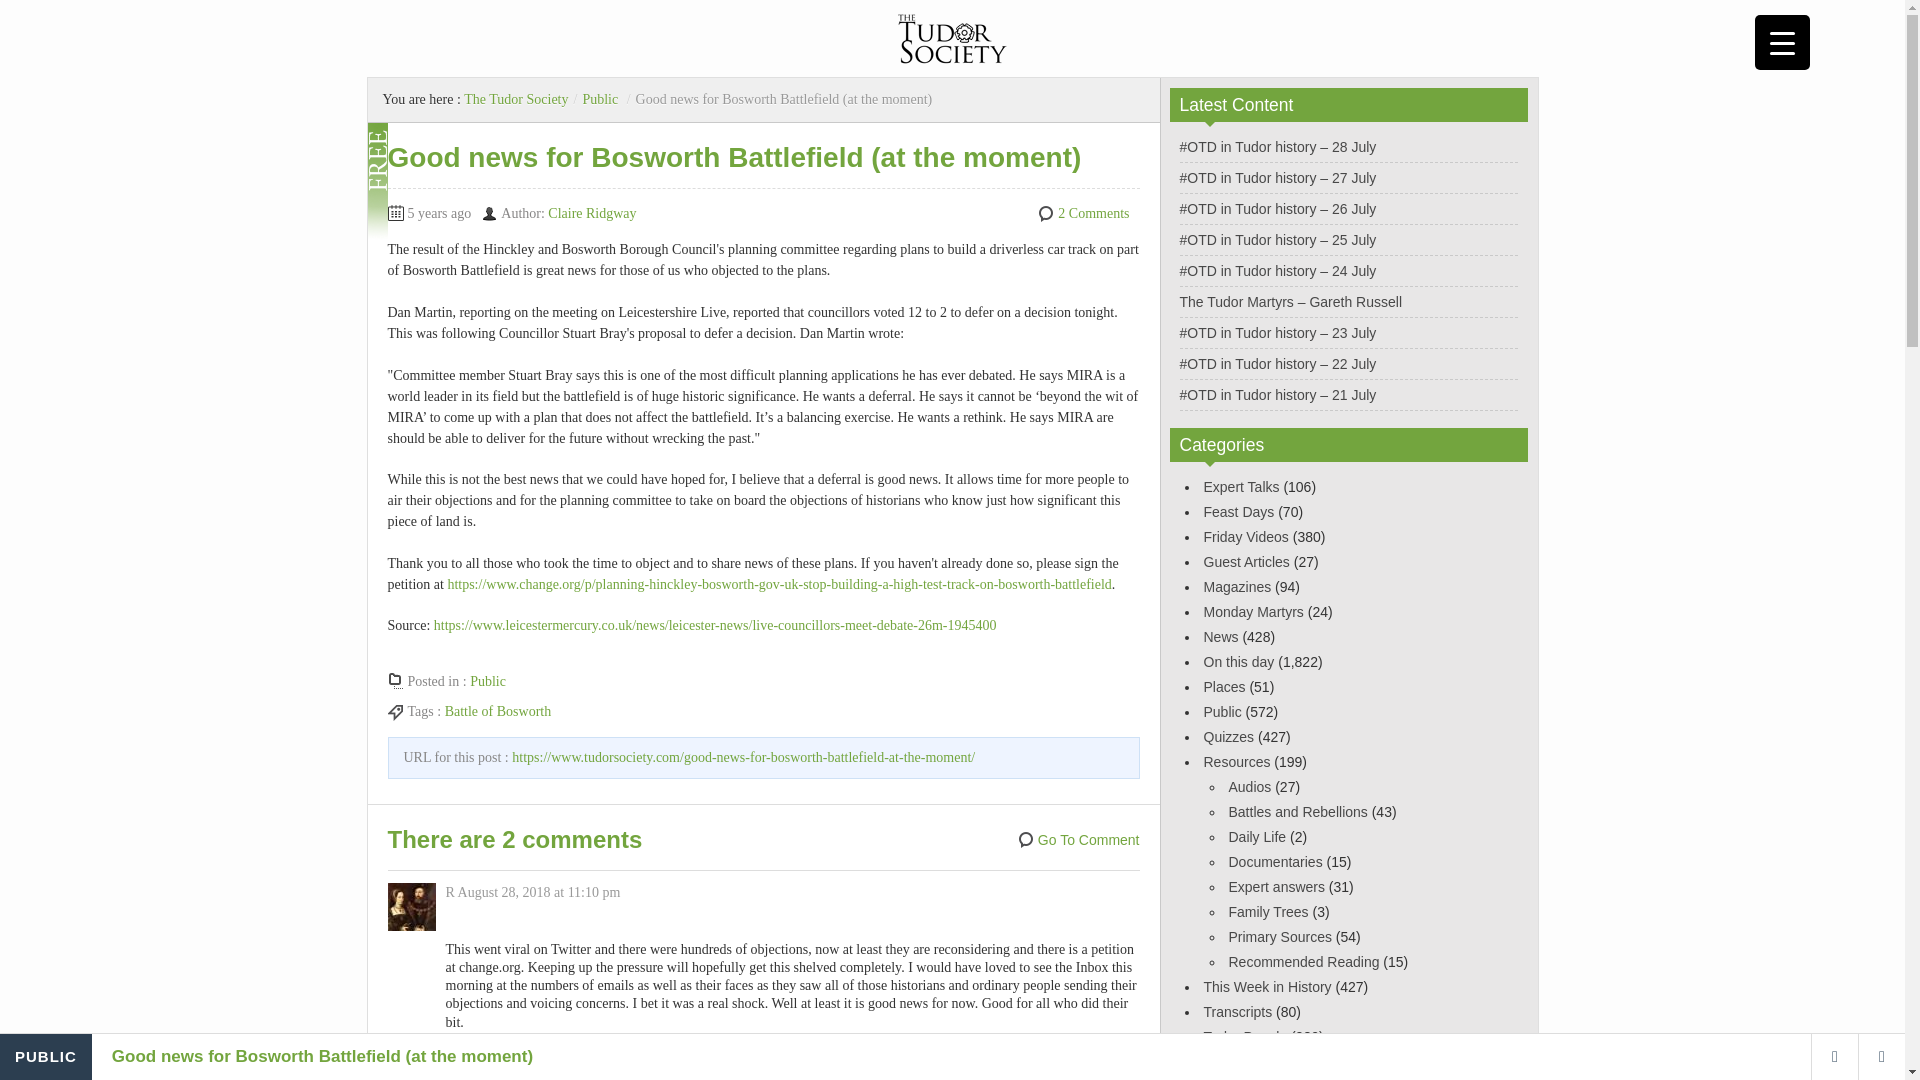 The width and height of the screenshot is (1920, 1080). What do you see at coordinates (1242, 486) in the screenshot?
I see `Expert Talks` at bounding box center [1242, 486].